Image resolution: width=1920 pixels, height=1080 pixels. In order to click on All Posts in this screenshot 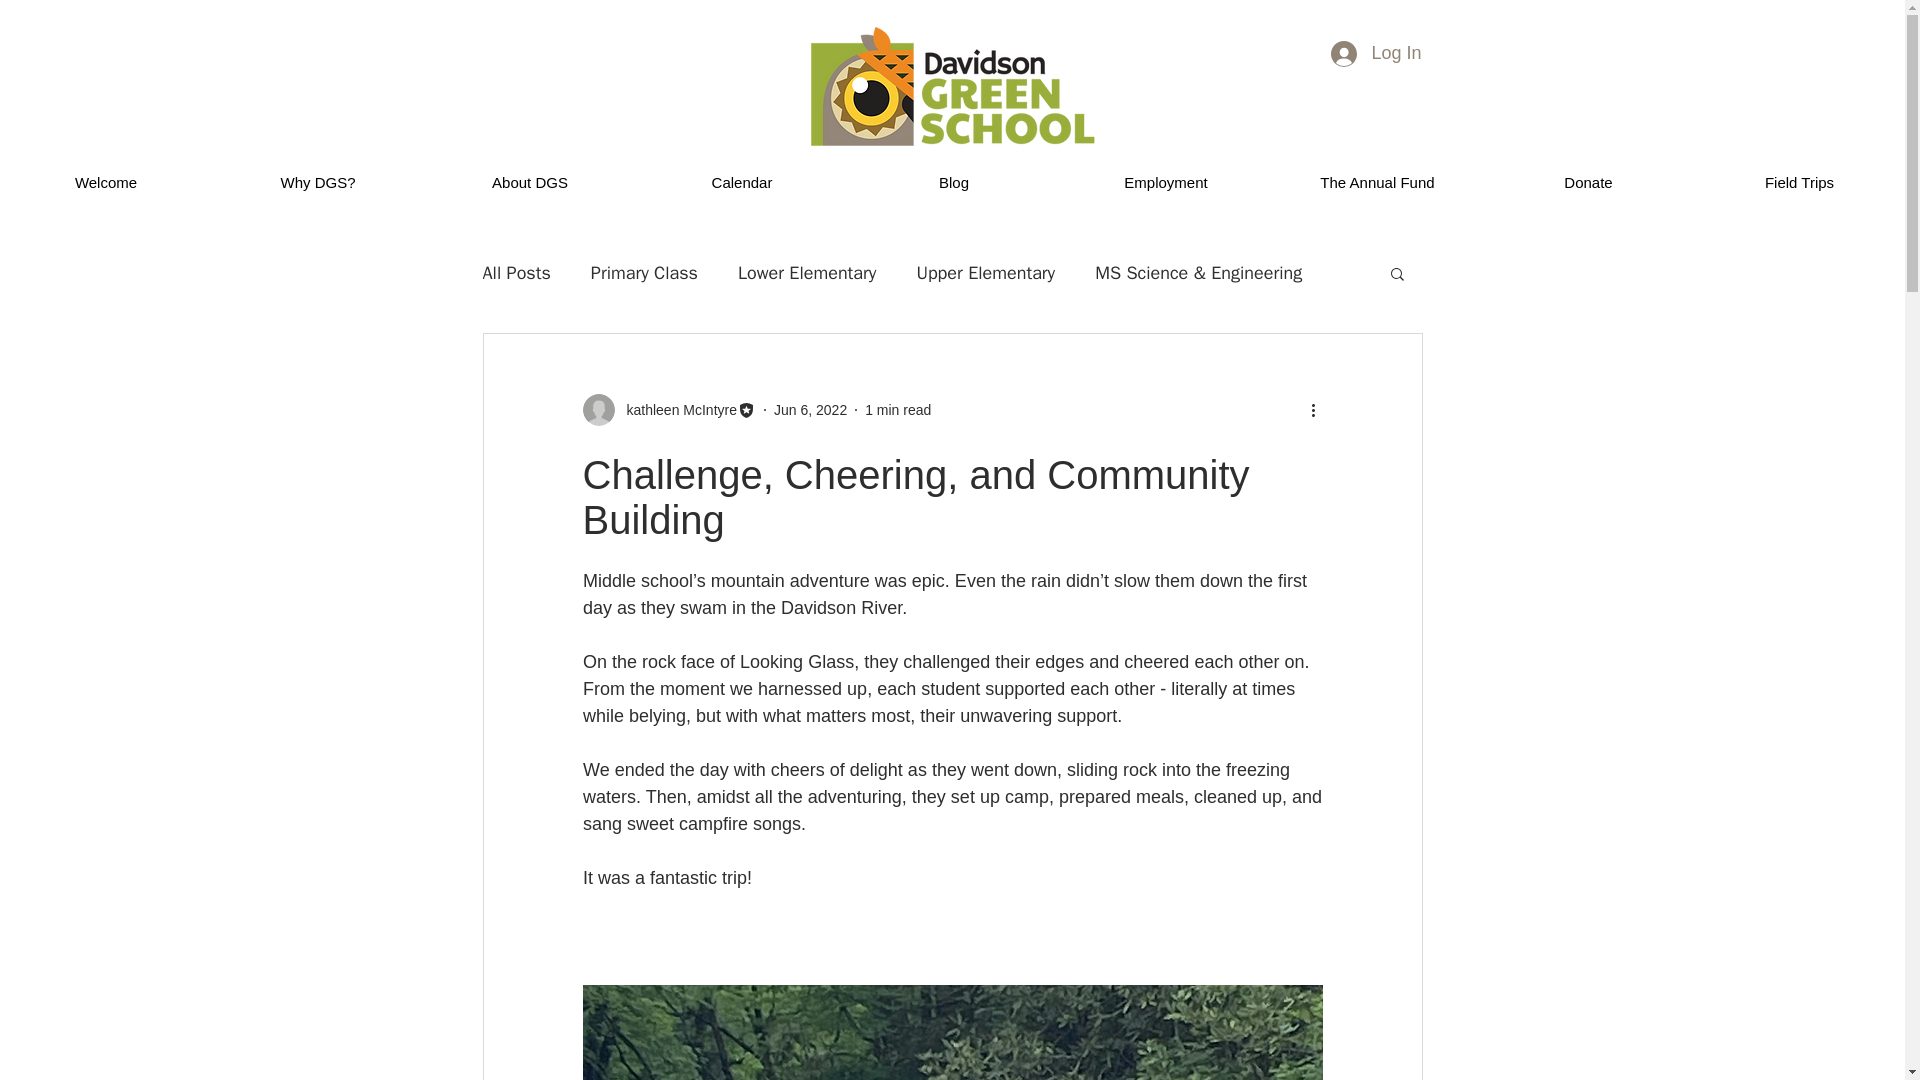, I will do `click(515, 273)`.